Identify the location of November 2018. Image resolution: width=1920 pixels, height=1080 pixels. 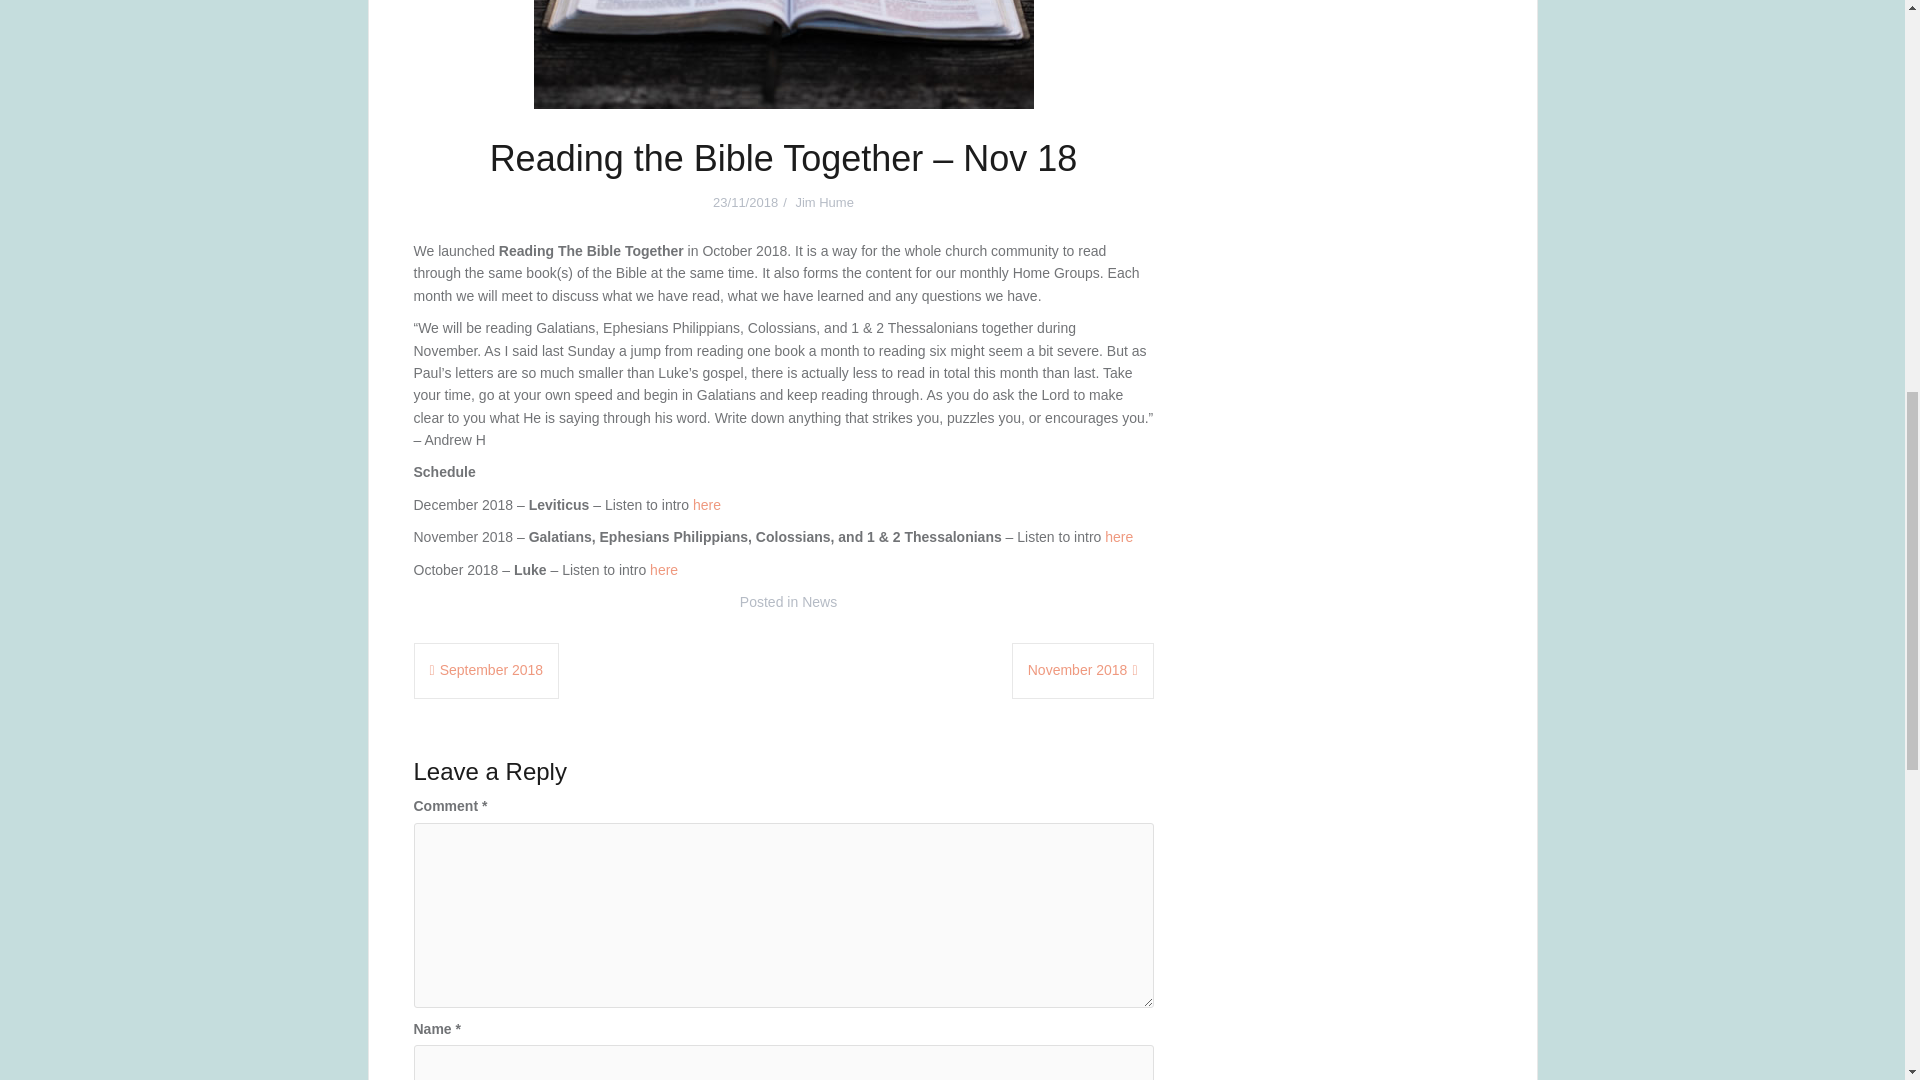
(1082, 670).